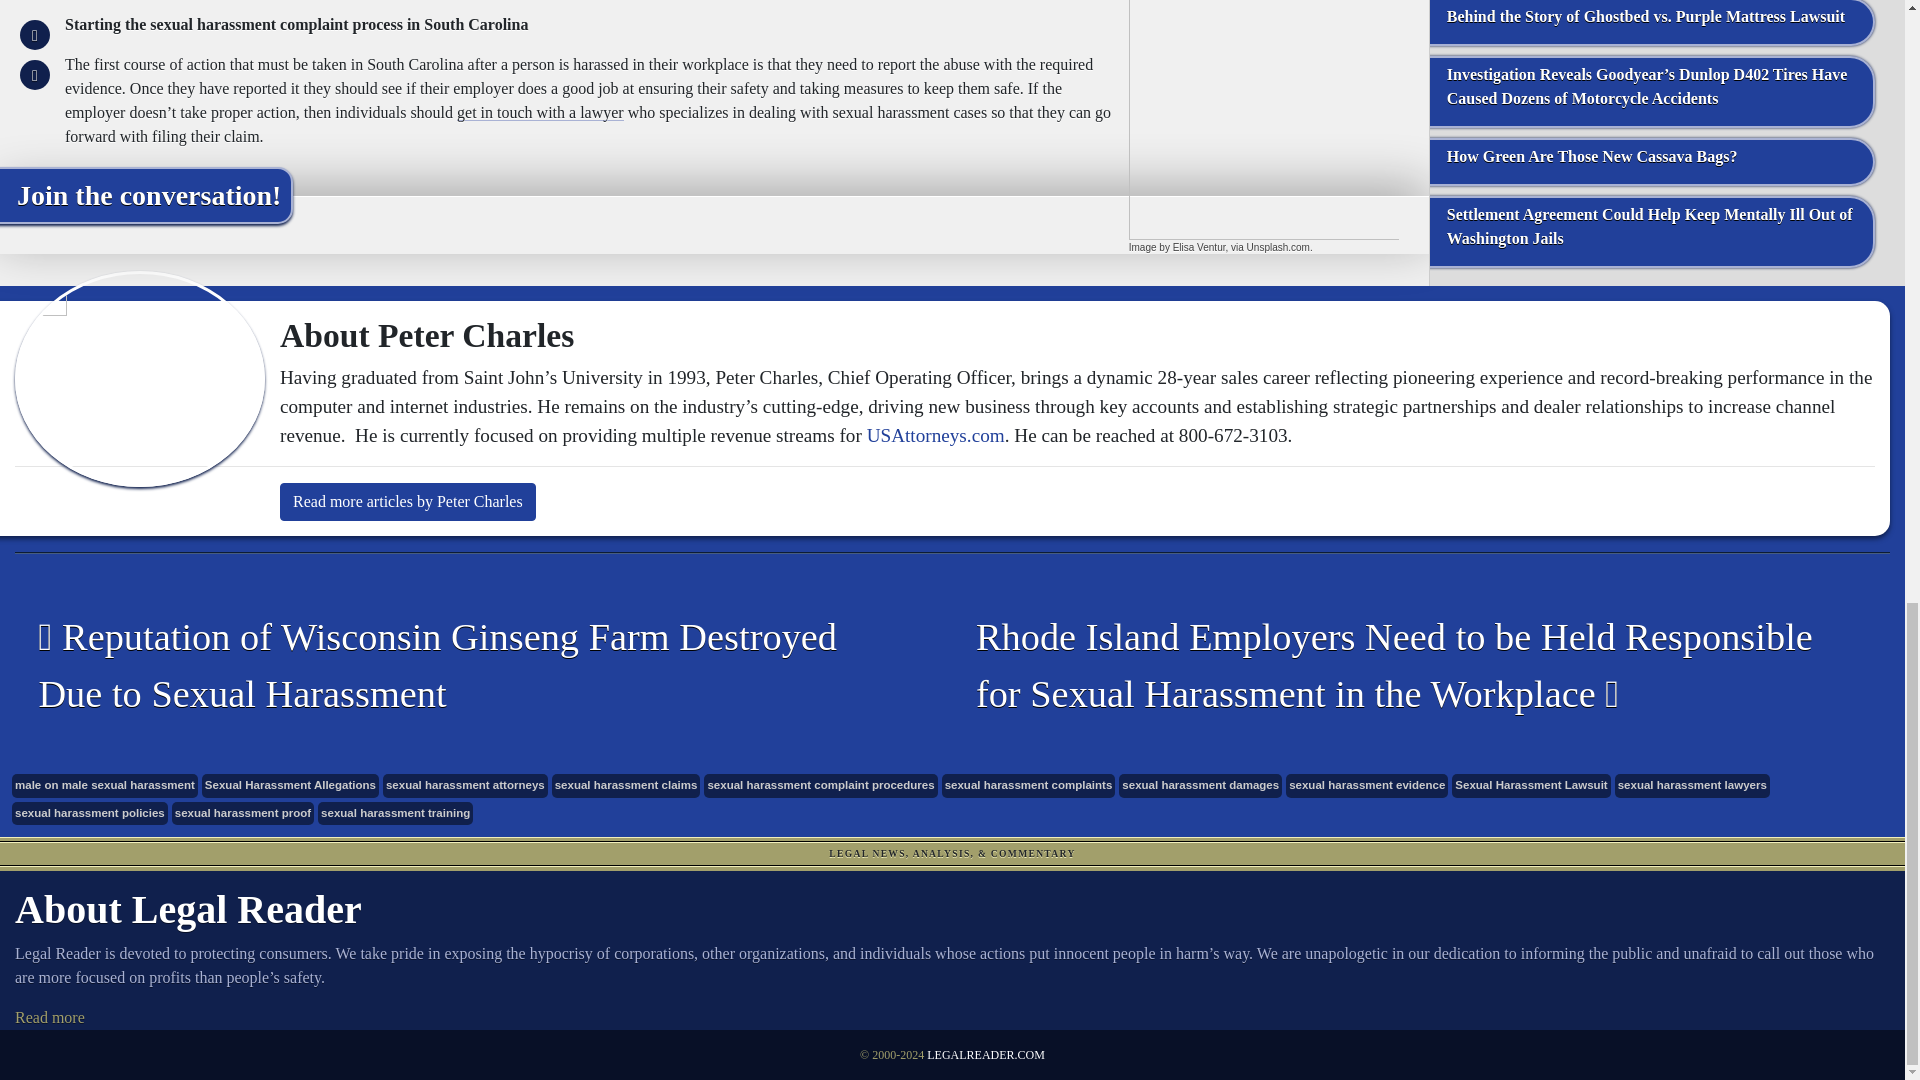  Describe the element at coordinates (290, 786) in the screenshot. I see `Sexual Harassment Allegations` at that location.